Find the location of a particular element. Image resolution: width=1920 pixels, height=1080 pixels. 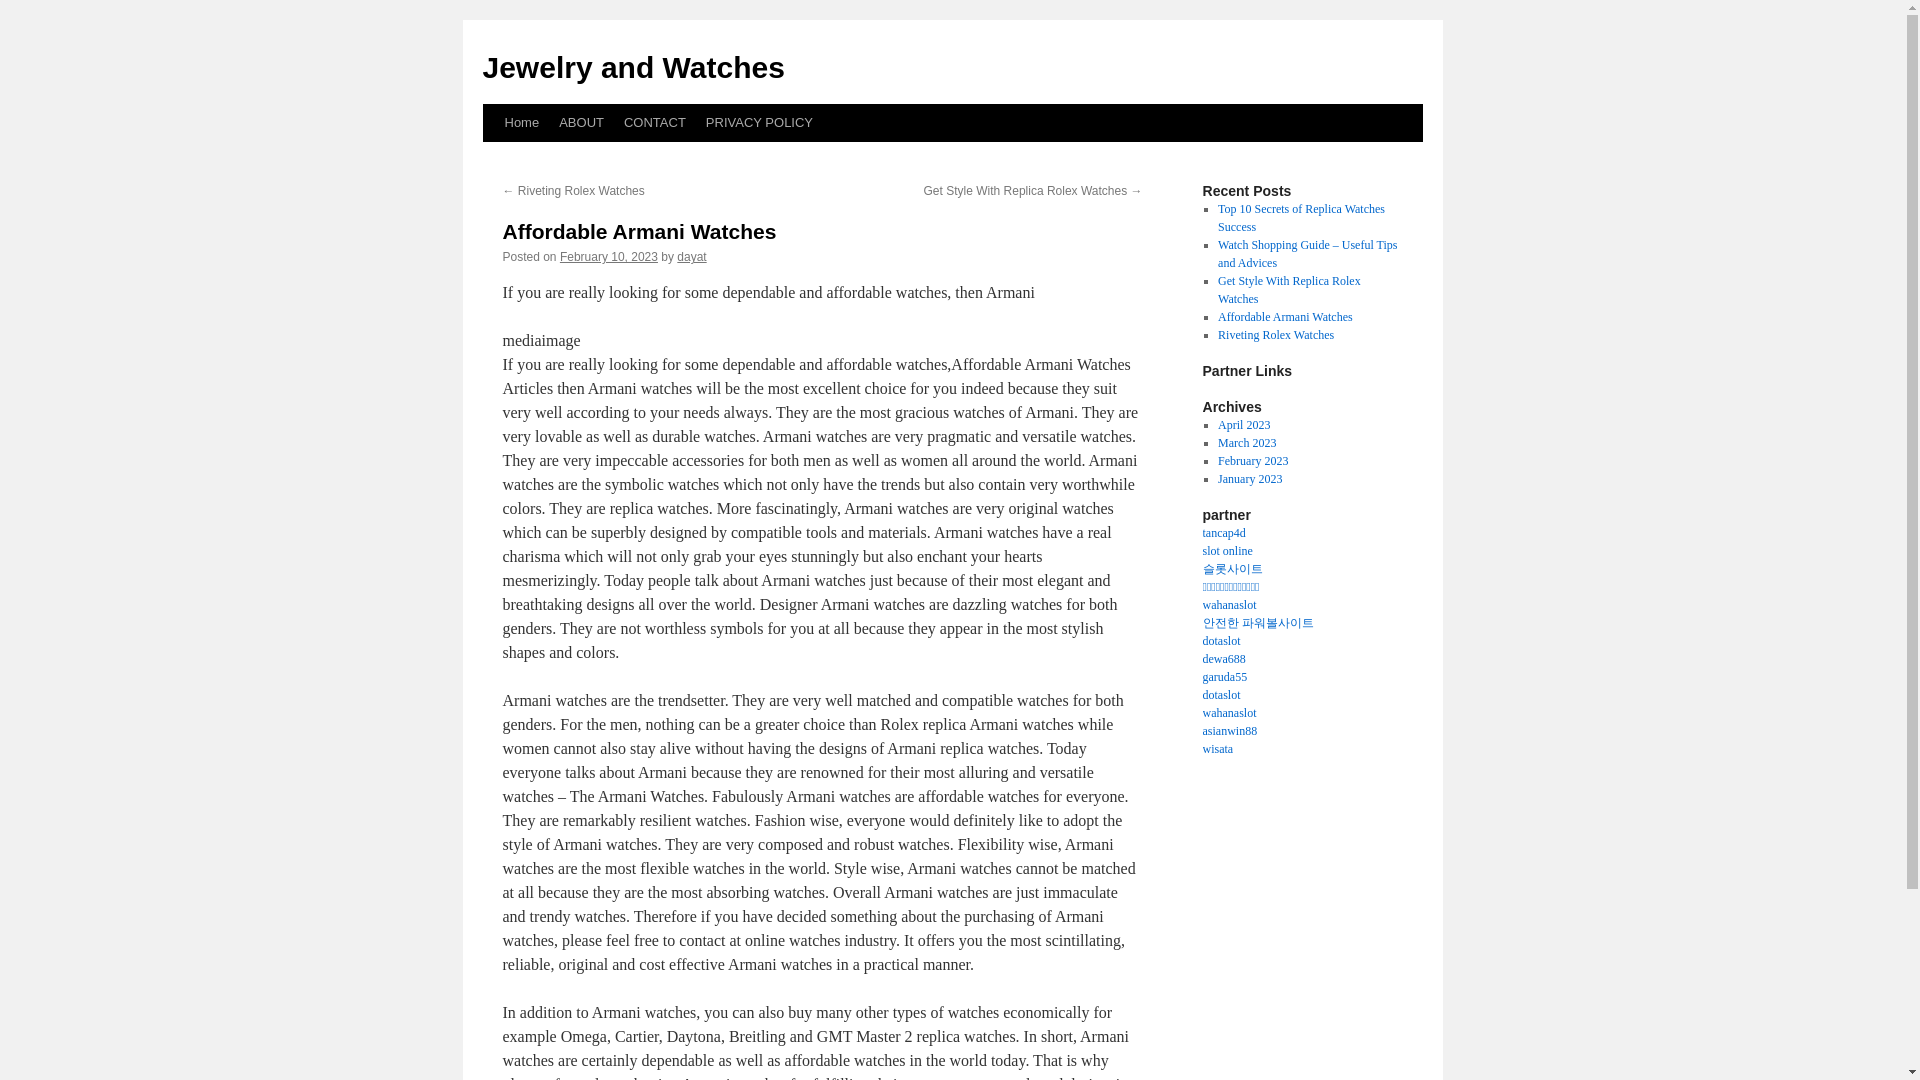

CONTACT is located at coordinates (654, 122).